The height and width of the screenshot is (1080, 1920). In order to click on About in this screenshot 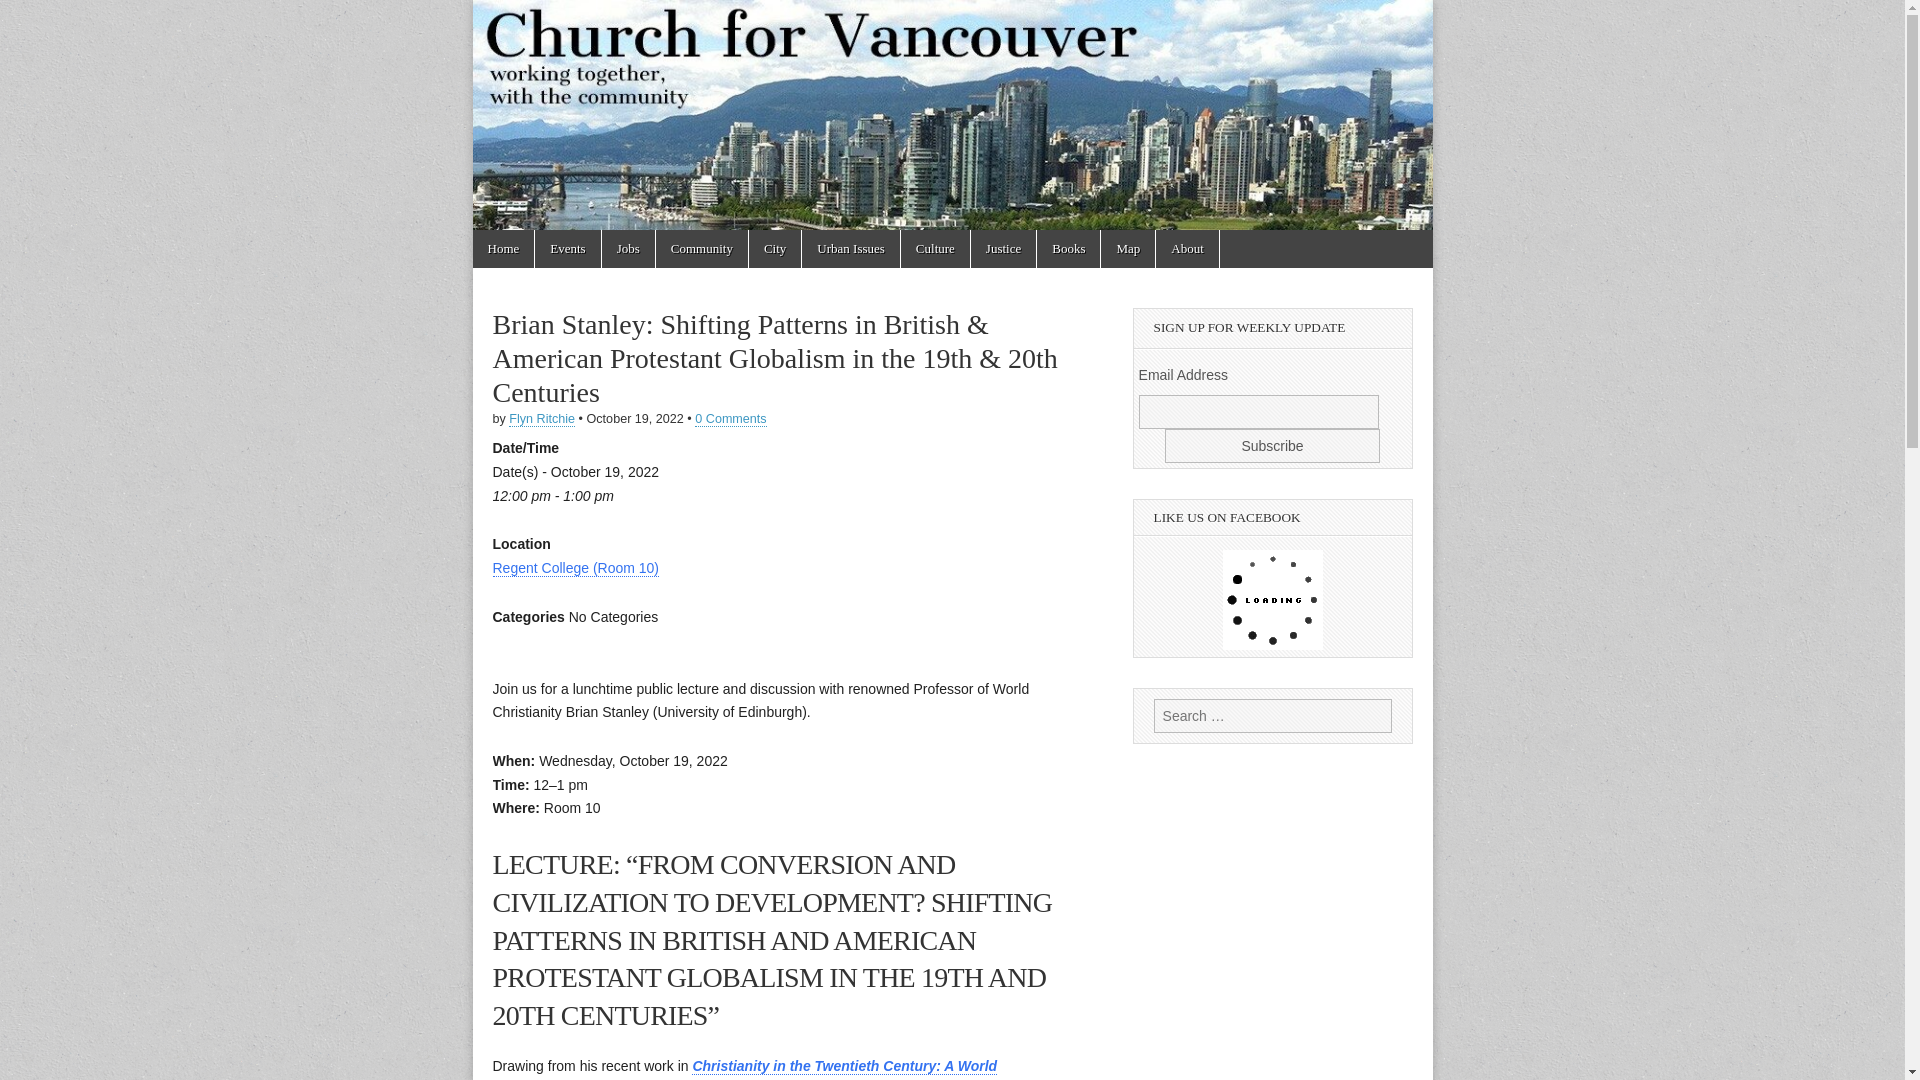, I will do `click(1187, 248)`.